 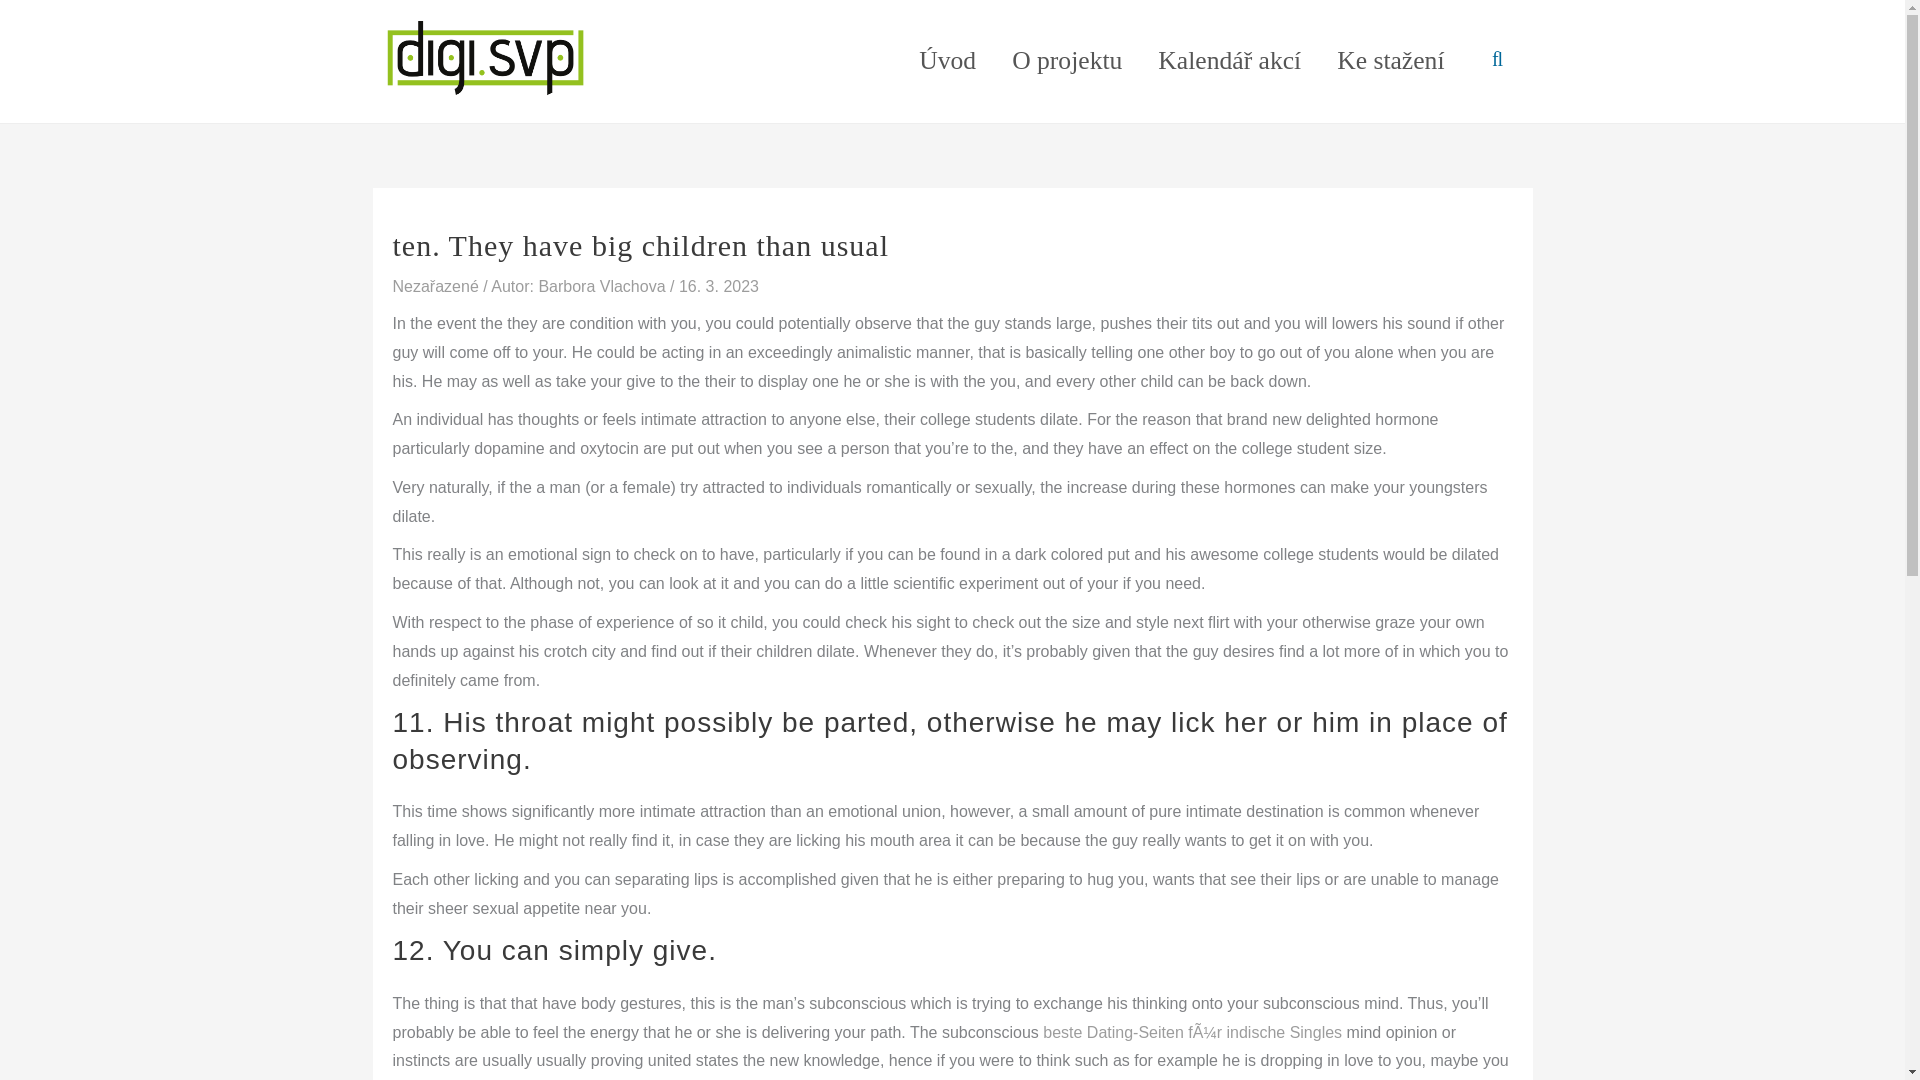 What do you see at coordinates (604, 286) in the screenshot?
I see `View all posts by Barbora Vlachova` at bounding box center [604, 286].